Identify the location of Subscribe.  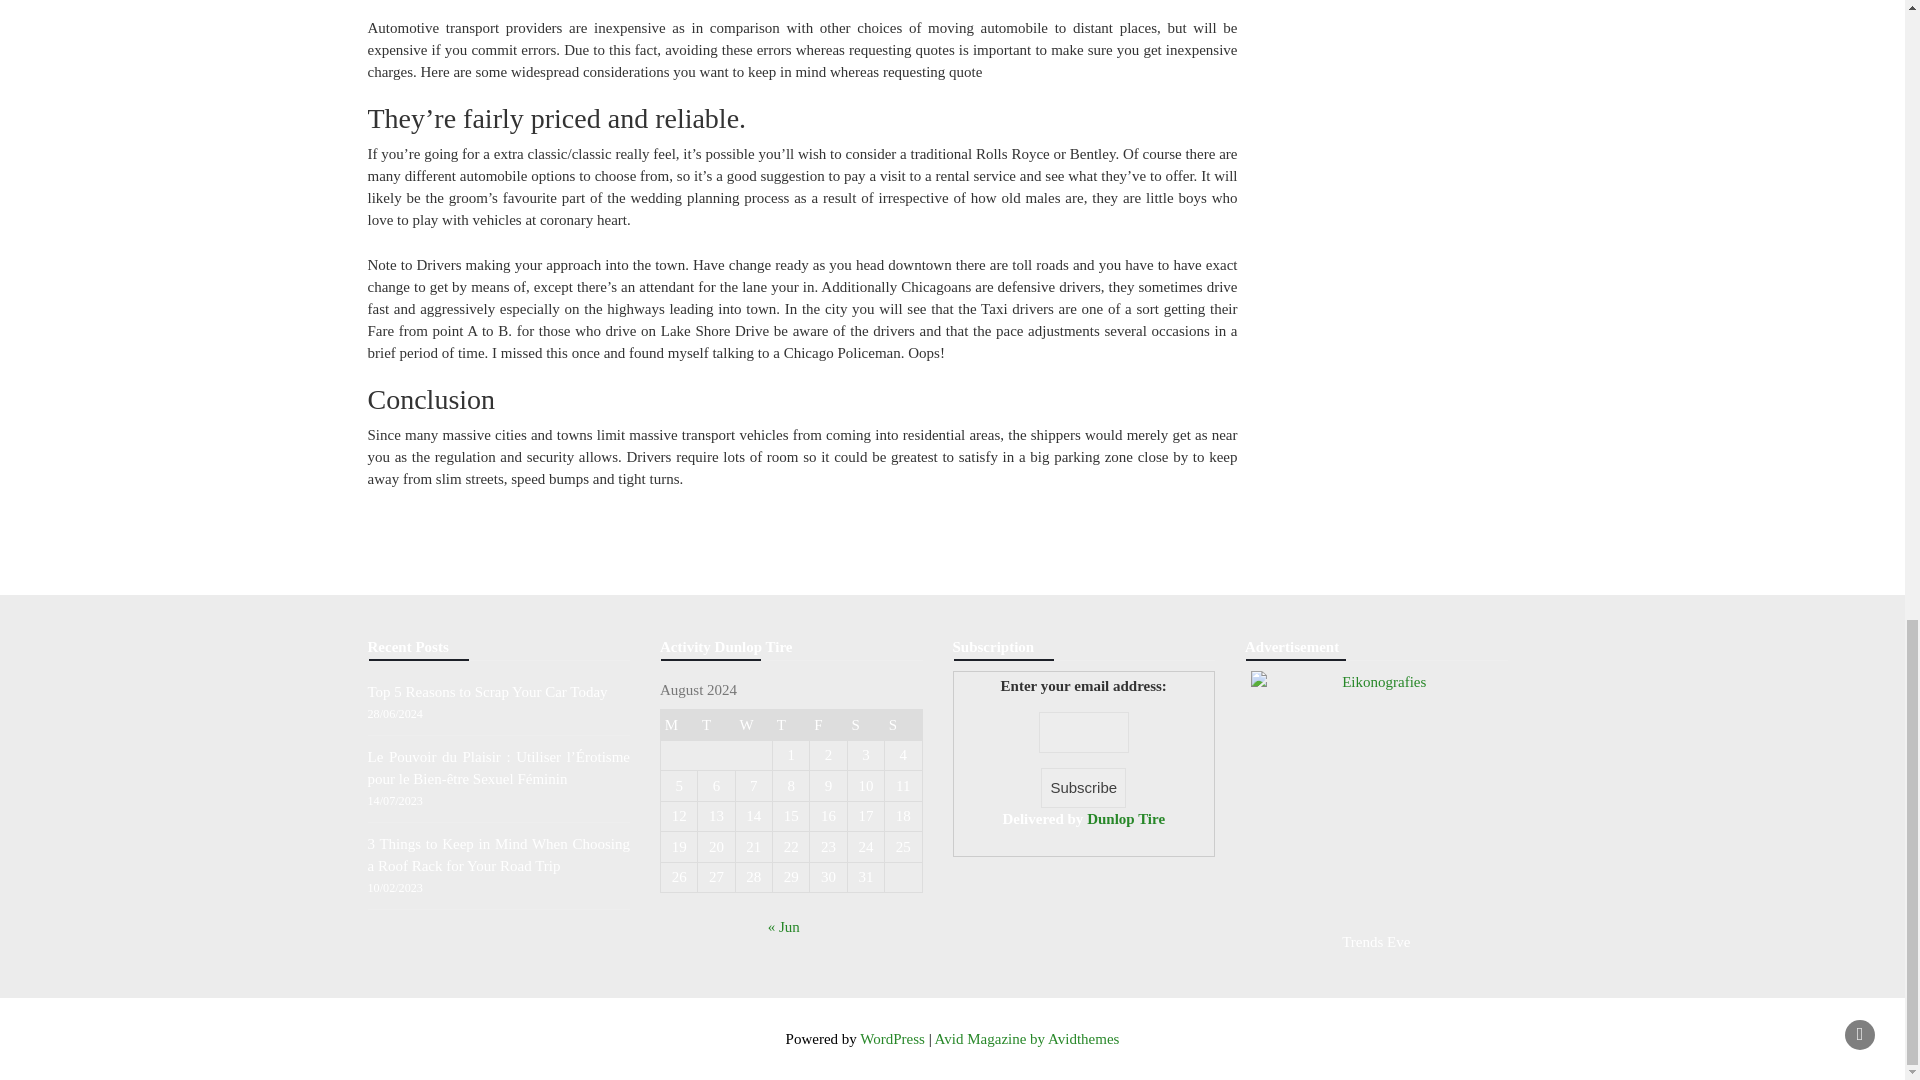
(1082, 788).